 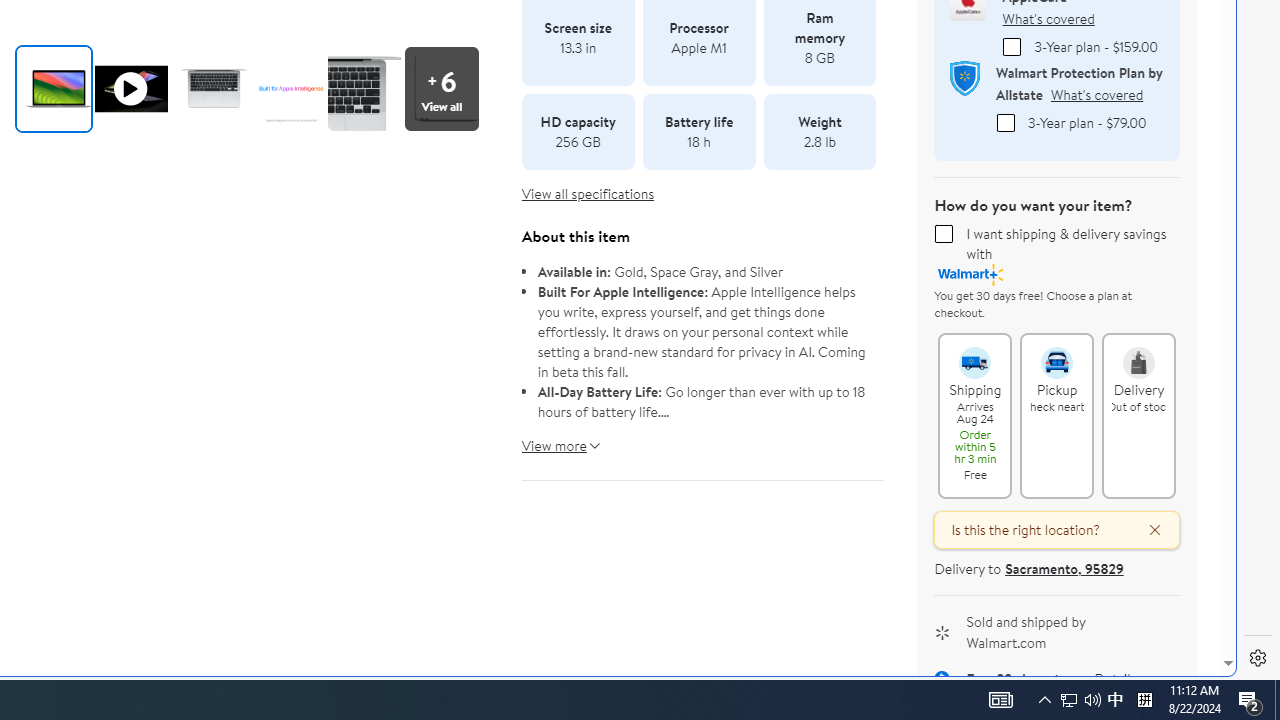 I want to click on Delivery Out of stock Delivery Out of stock, so click(x=1139, y=415).